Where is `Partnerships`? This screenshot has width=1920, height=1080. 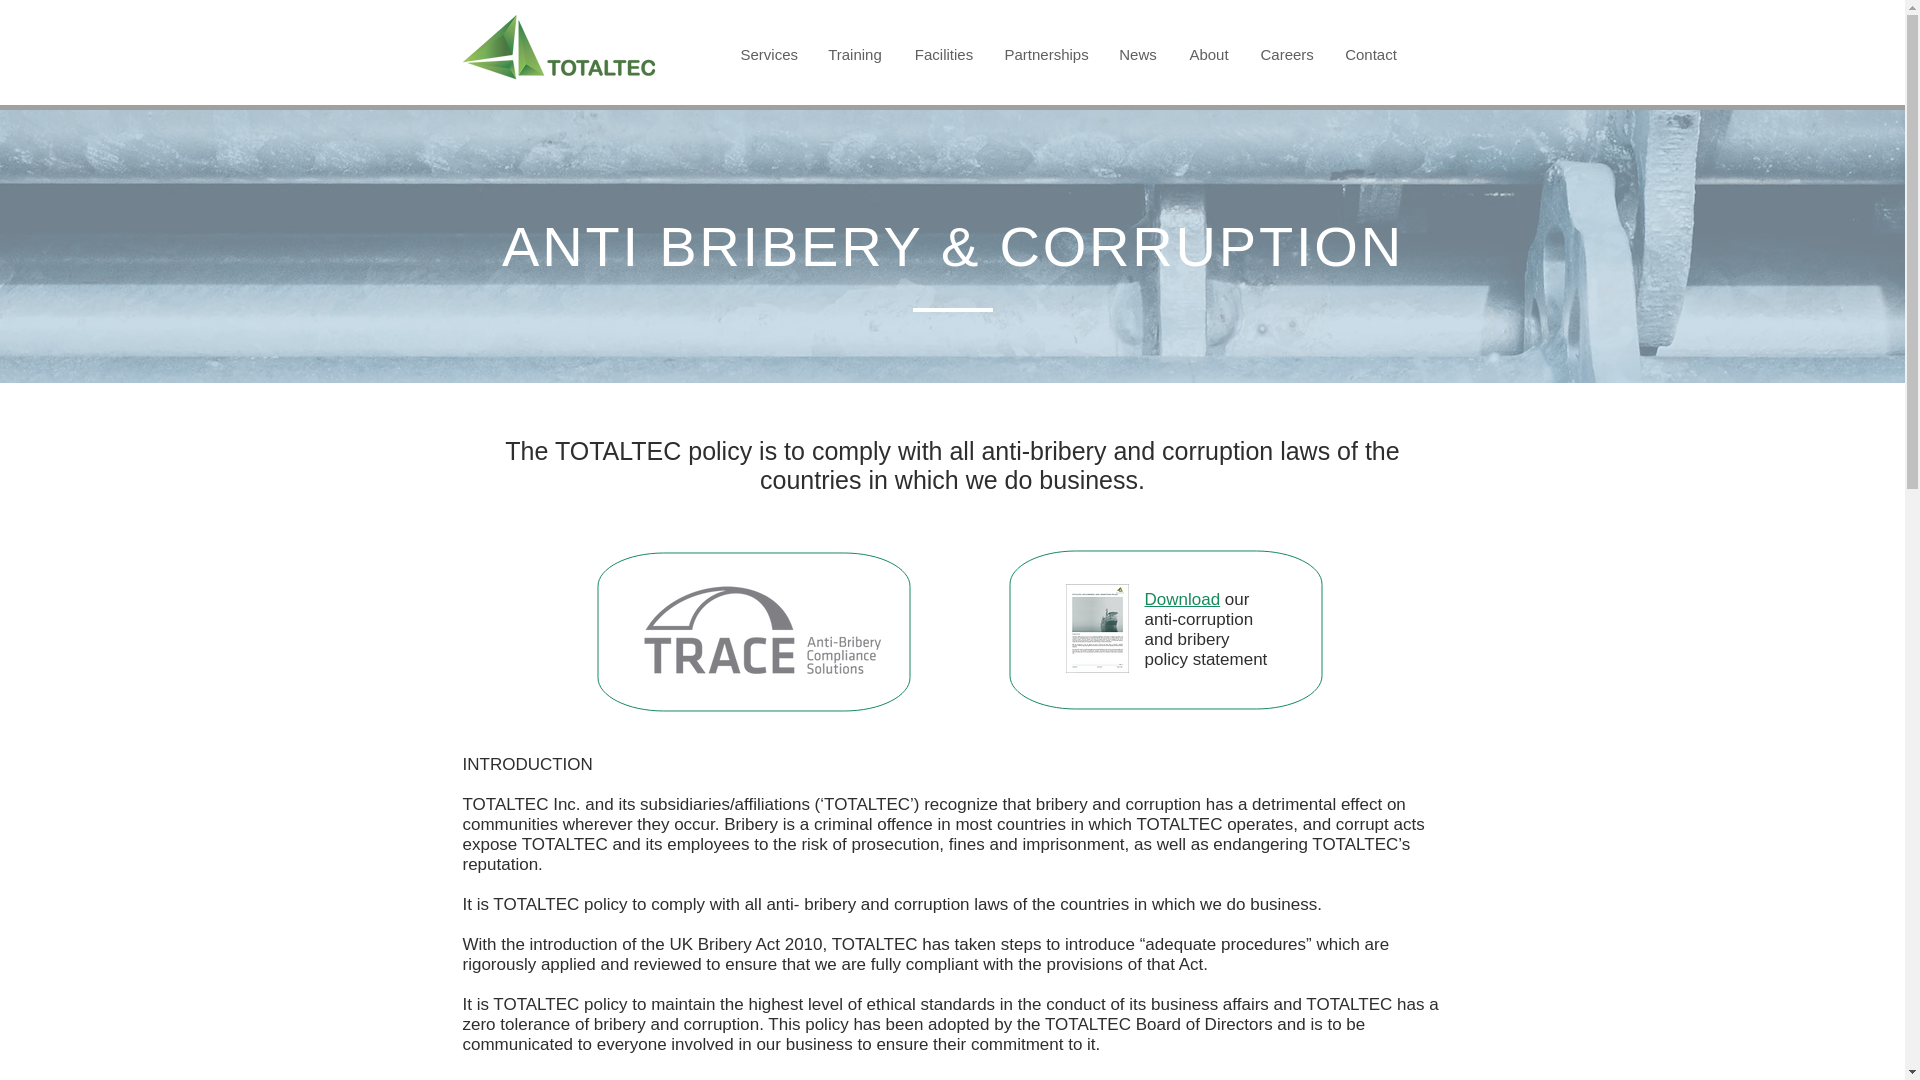
Partnerships is located at coordinates (1047, 54).